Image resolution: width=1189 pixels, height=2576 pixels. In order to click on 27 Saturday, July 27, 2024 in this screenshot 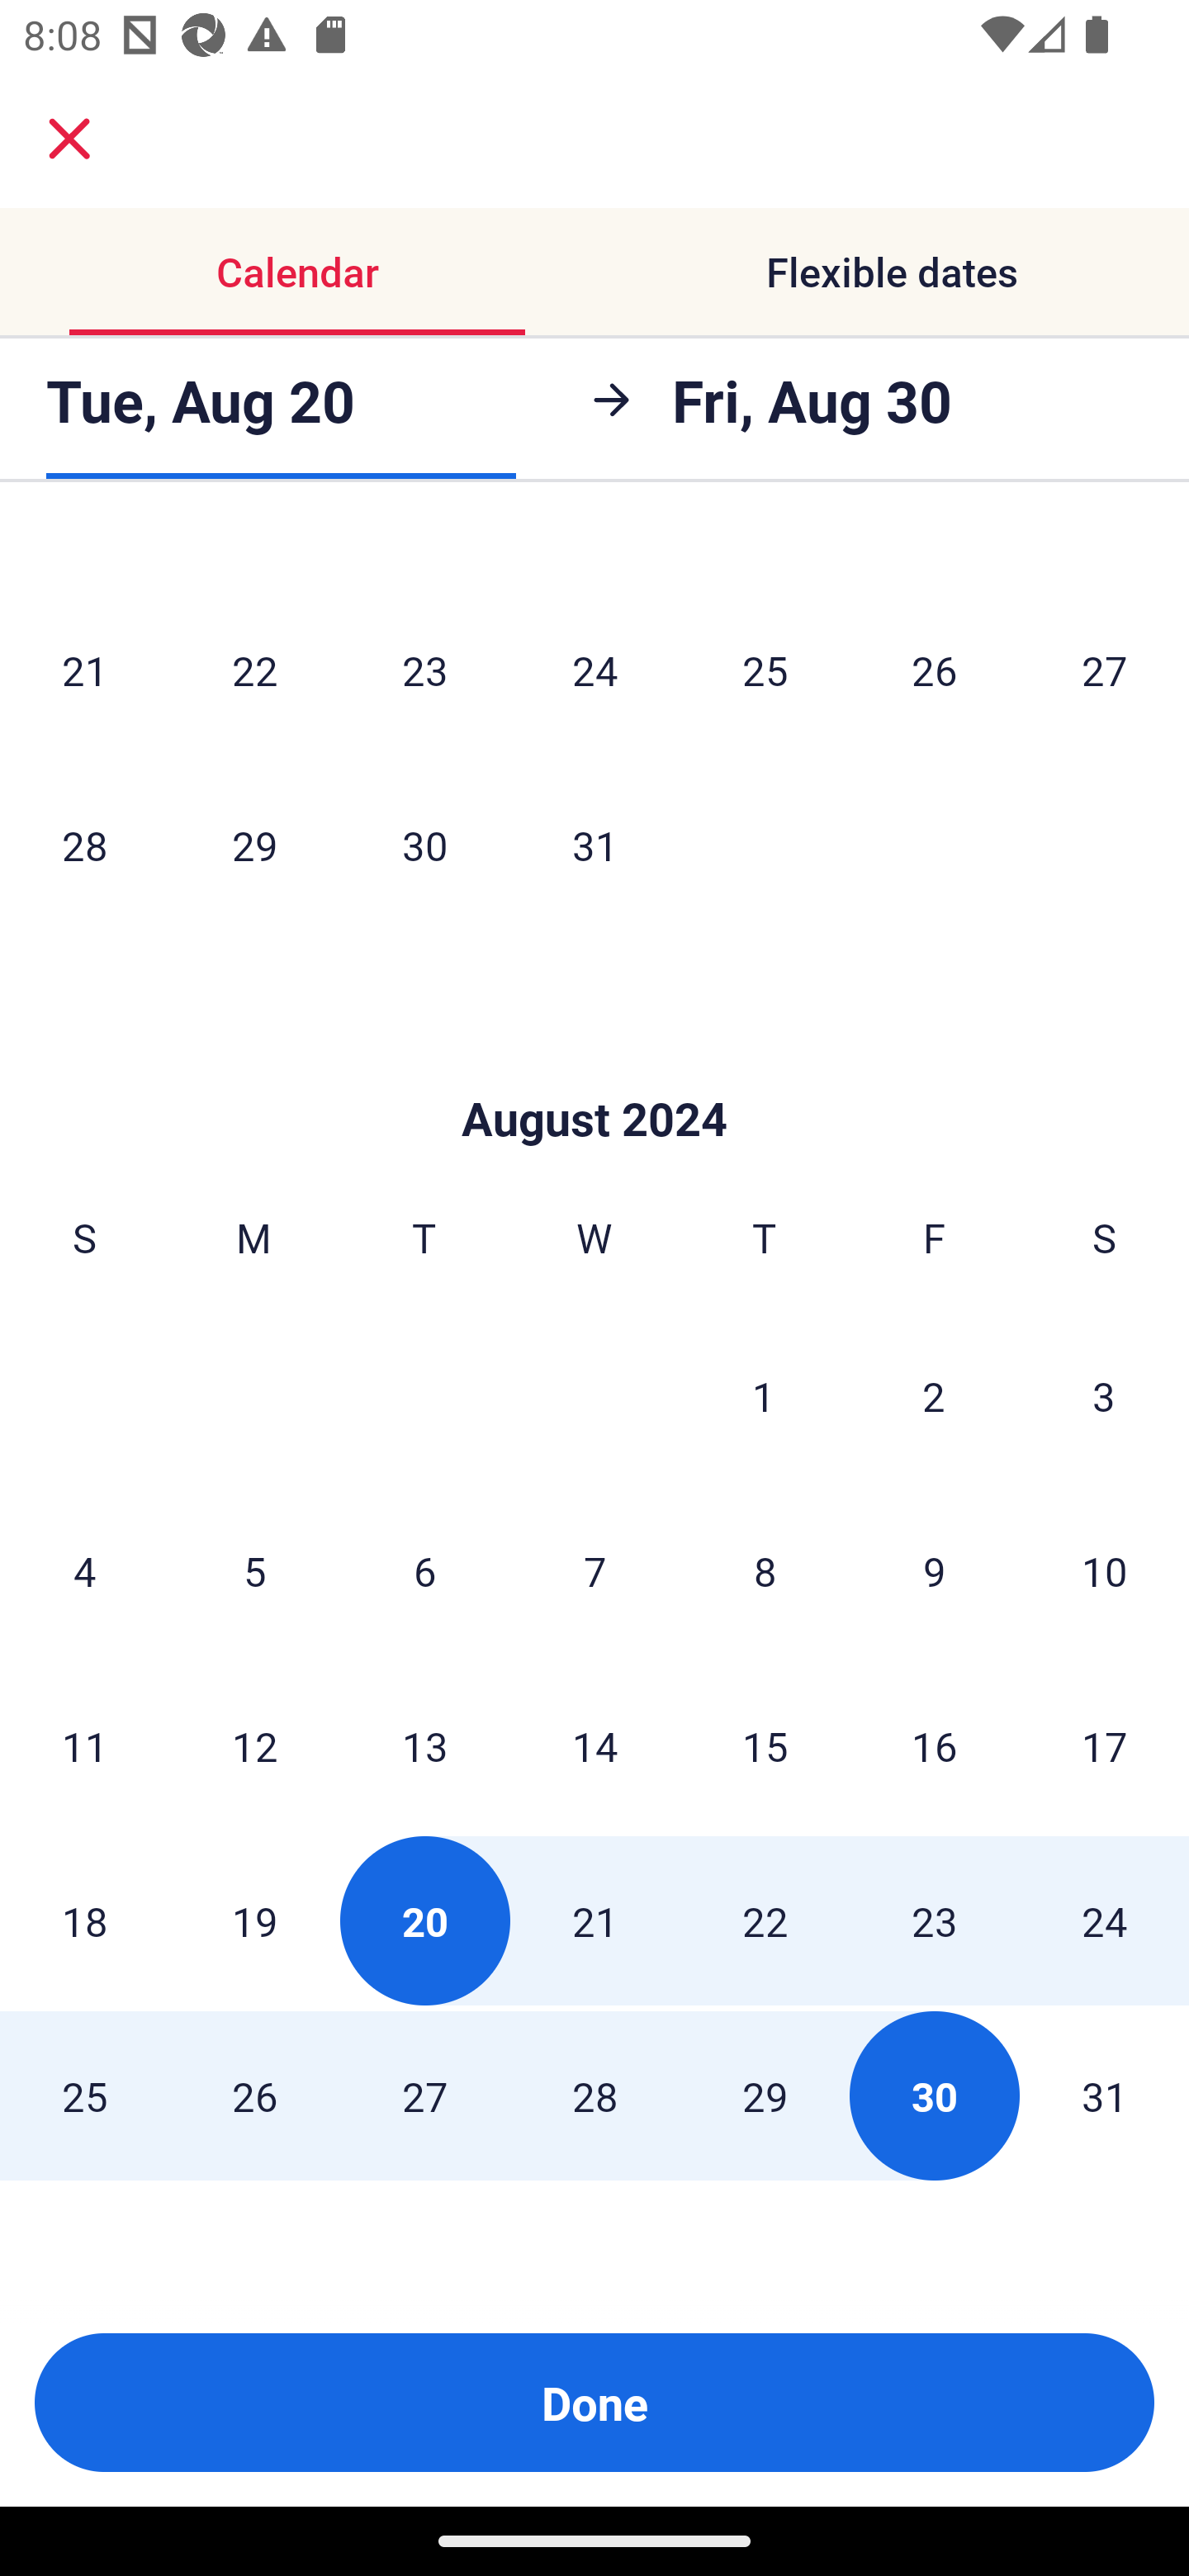, I will do `click(1105, 670)`.